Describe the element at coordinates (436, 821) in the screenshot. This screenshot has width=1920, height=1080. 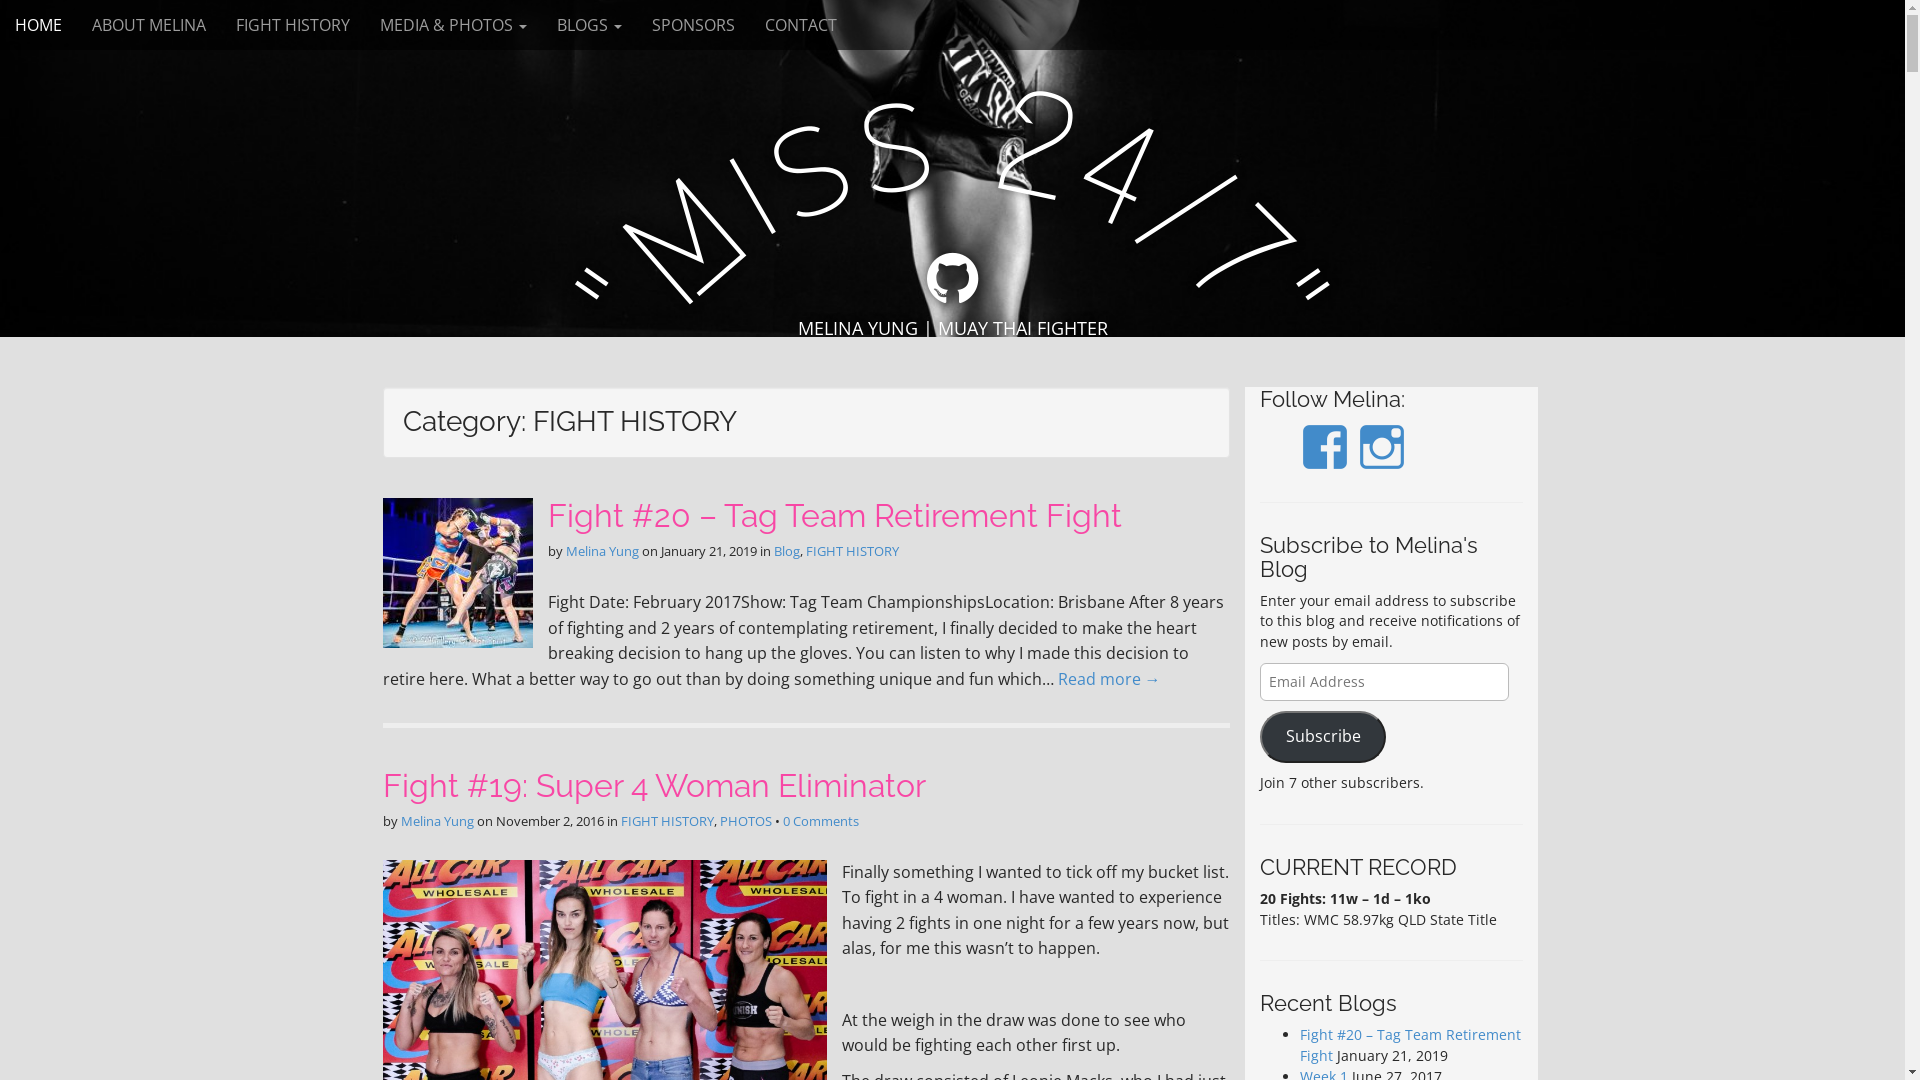
I see `Melina Yung` at that location.